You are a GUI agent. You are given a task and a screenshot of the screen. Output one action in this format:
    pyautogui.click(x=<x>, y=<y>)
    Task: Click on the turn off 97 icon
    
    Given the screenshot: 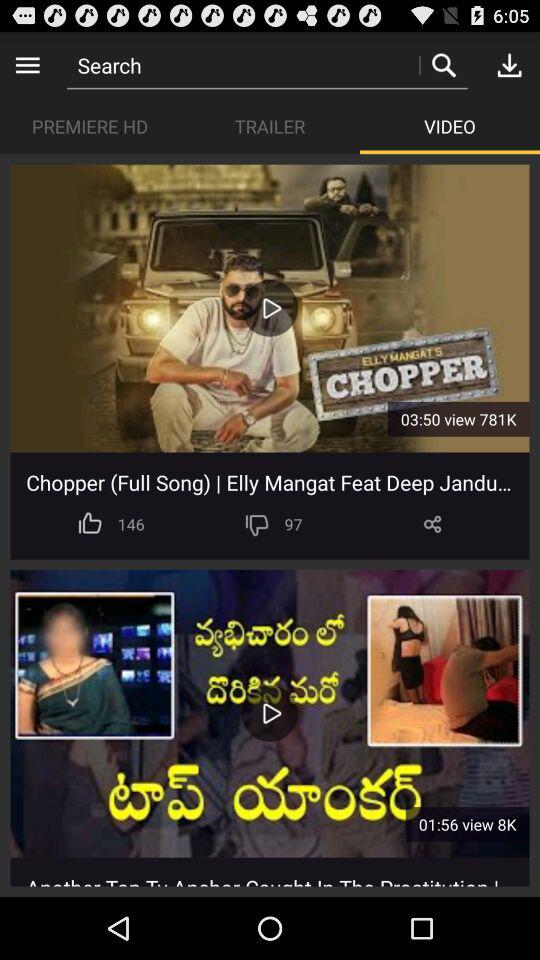 What is the action you would take?
    pyautogui.click(x=293, y=524)
    